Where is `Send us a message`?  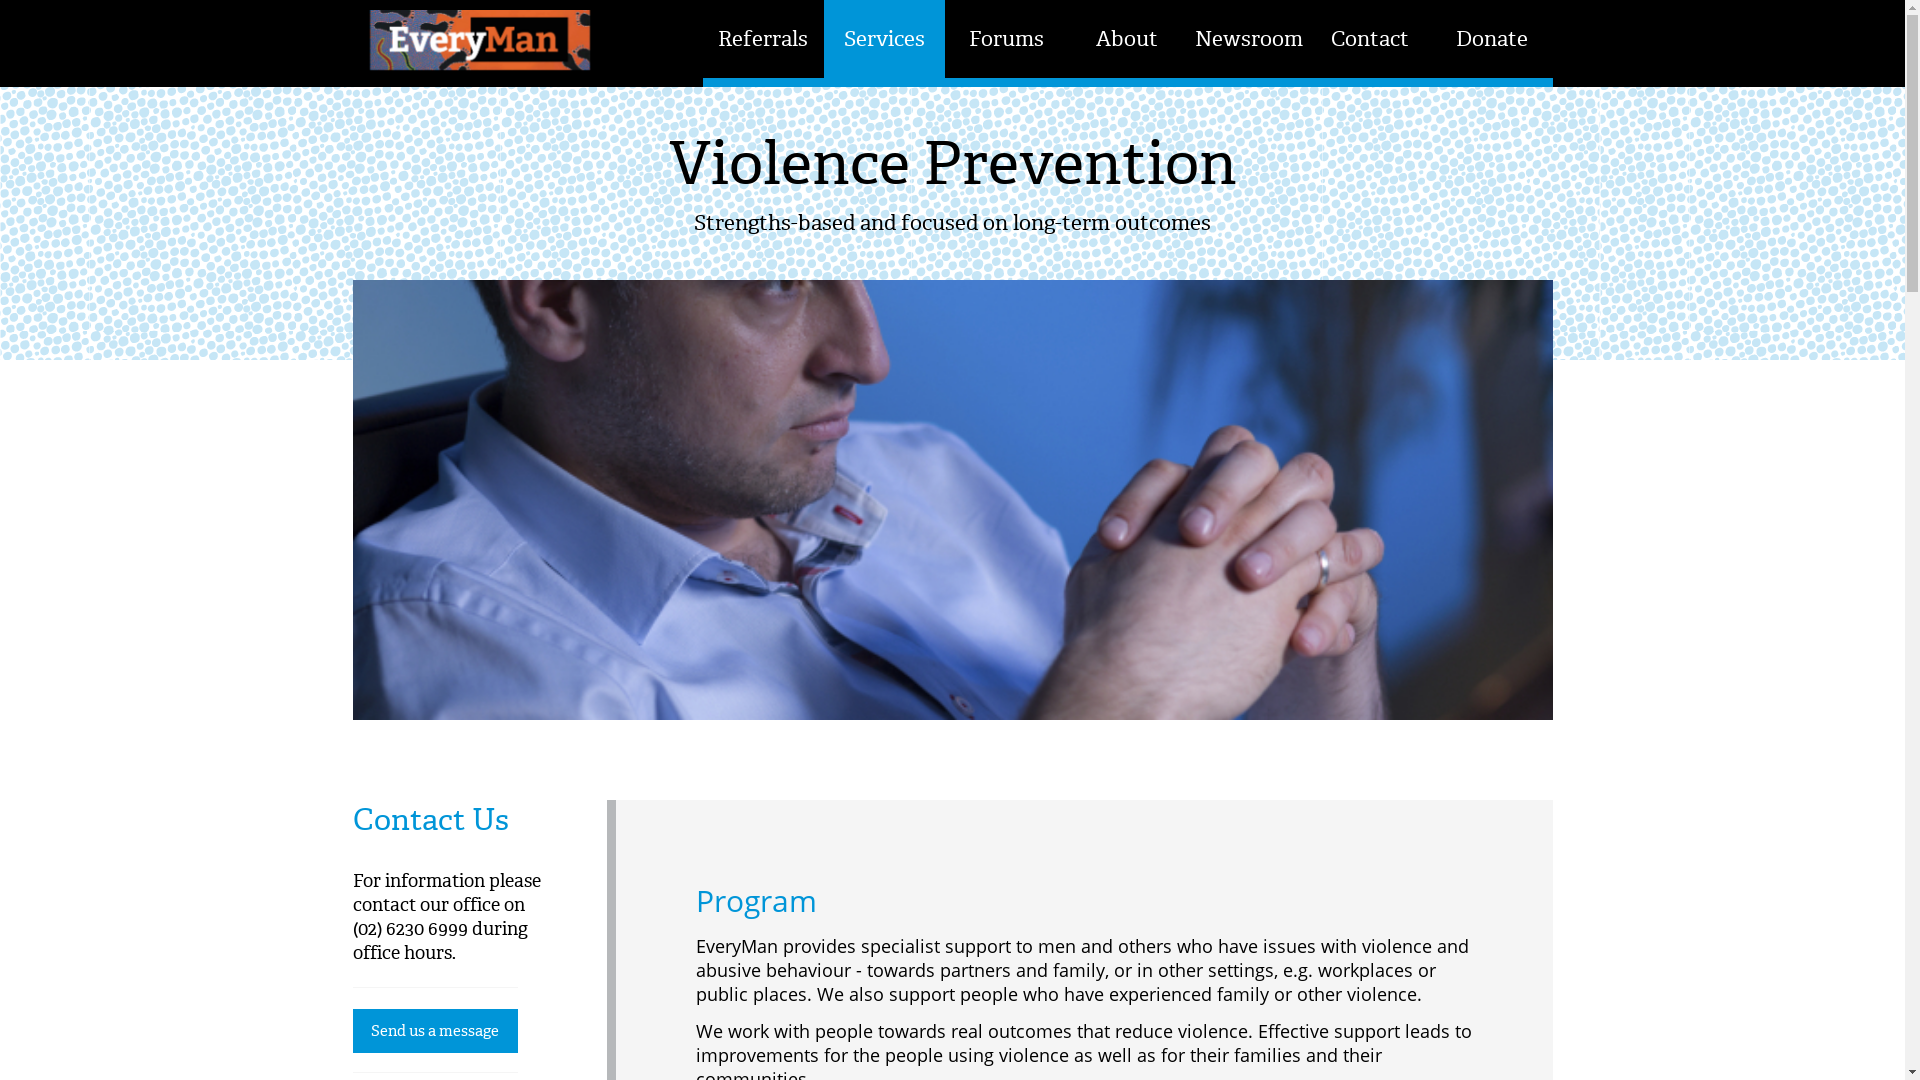
Send us a message is located at coordinates (434, 1031).